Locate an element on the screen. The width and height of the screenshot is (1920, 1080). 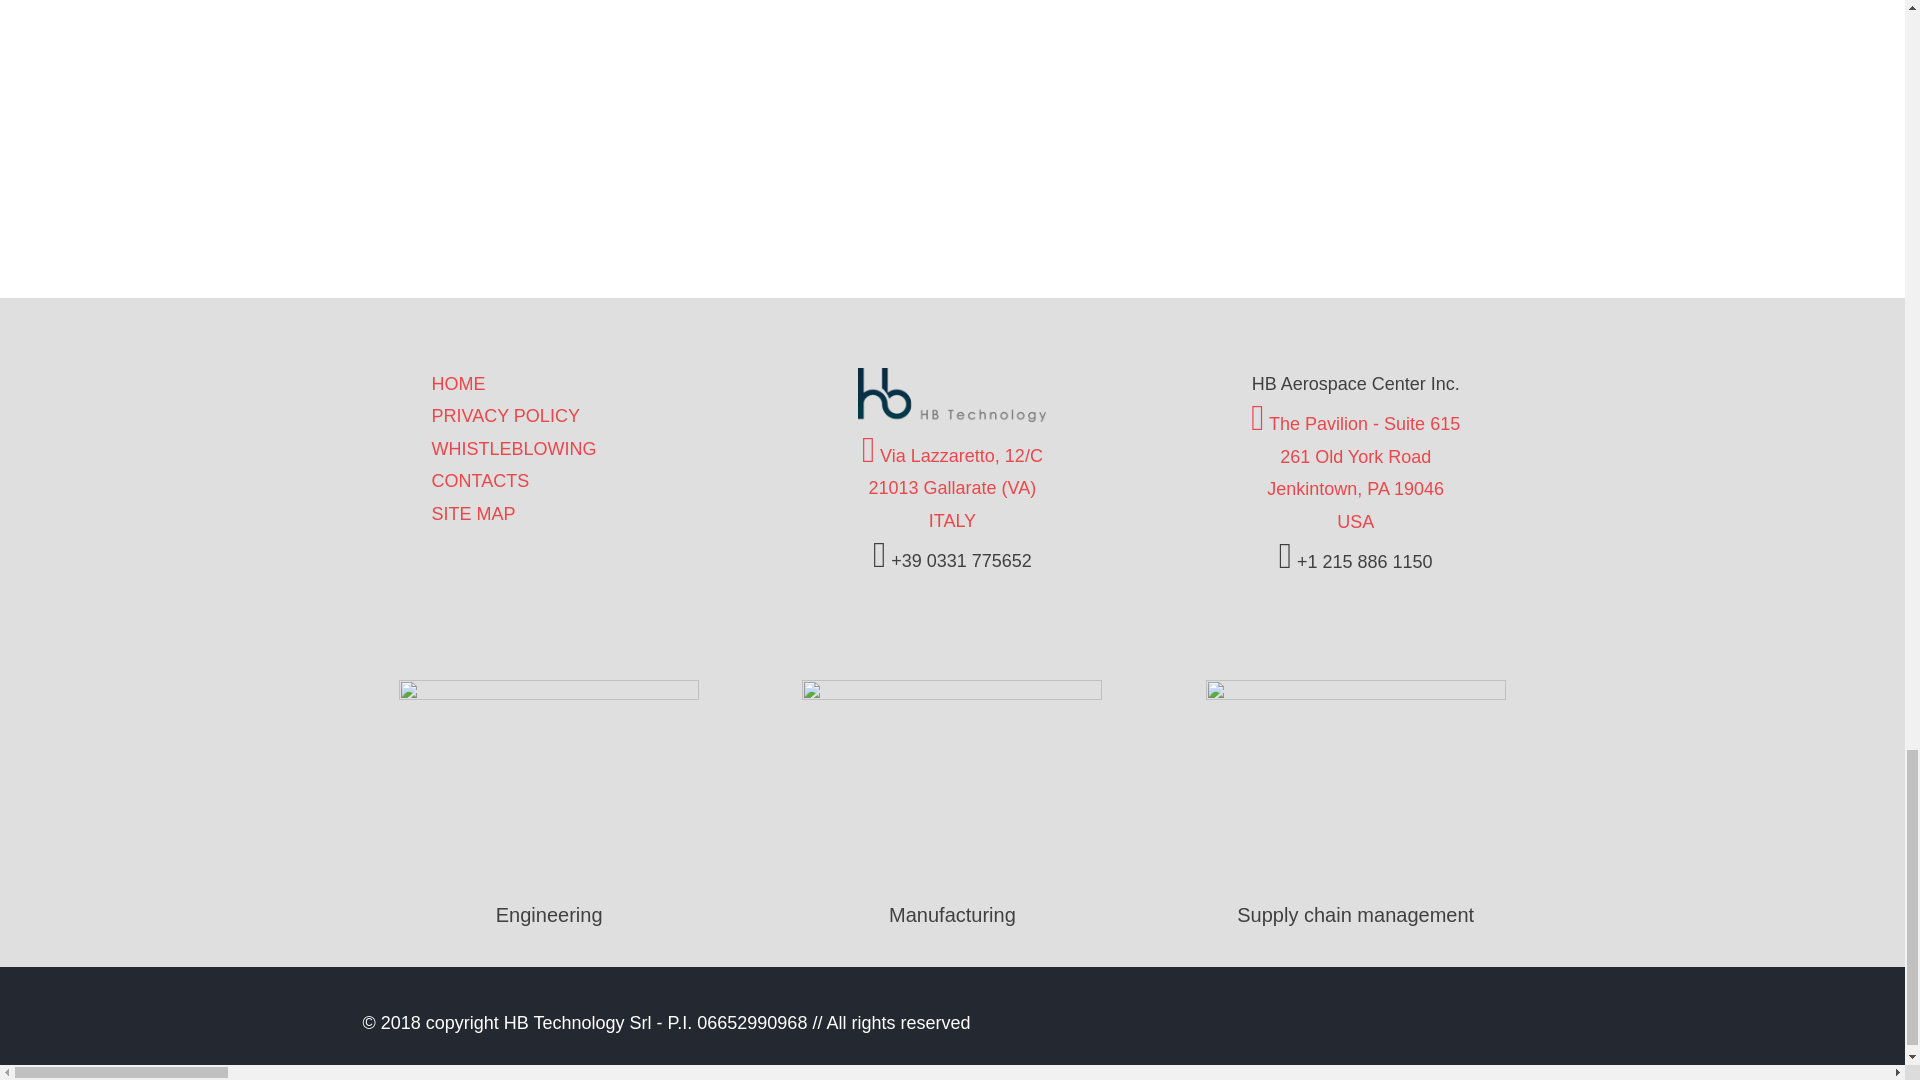
HB Technology is located at coordinates (952, 416).